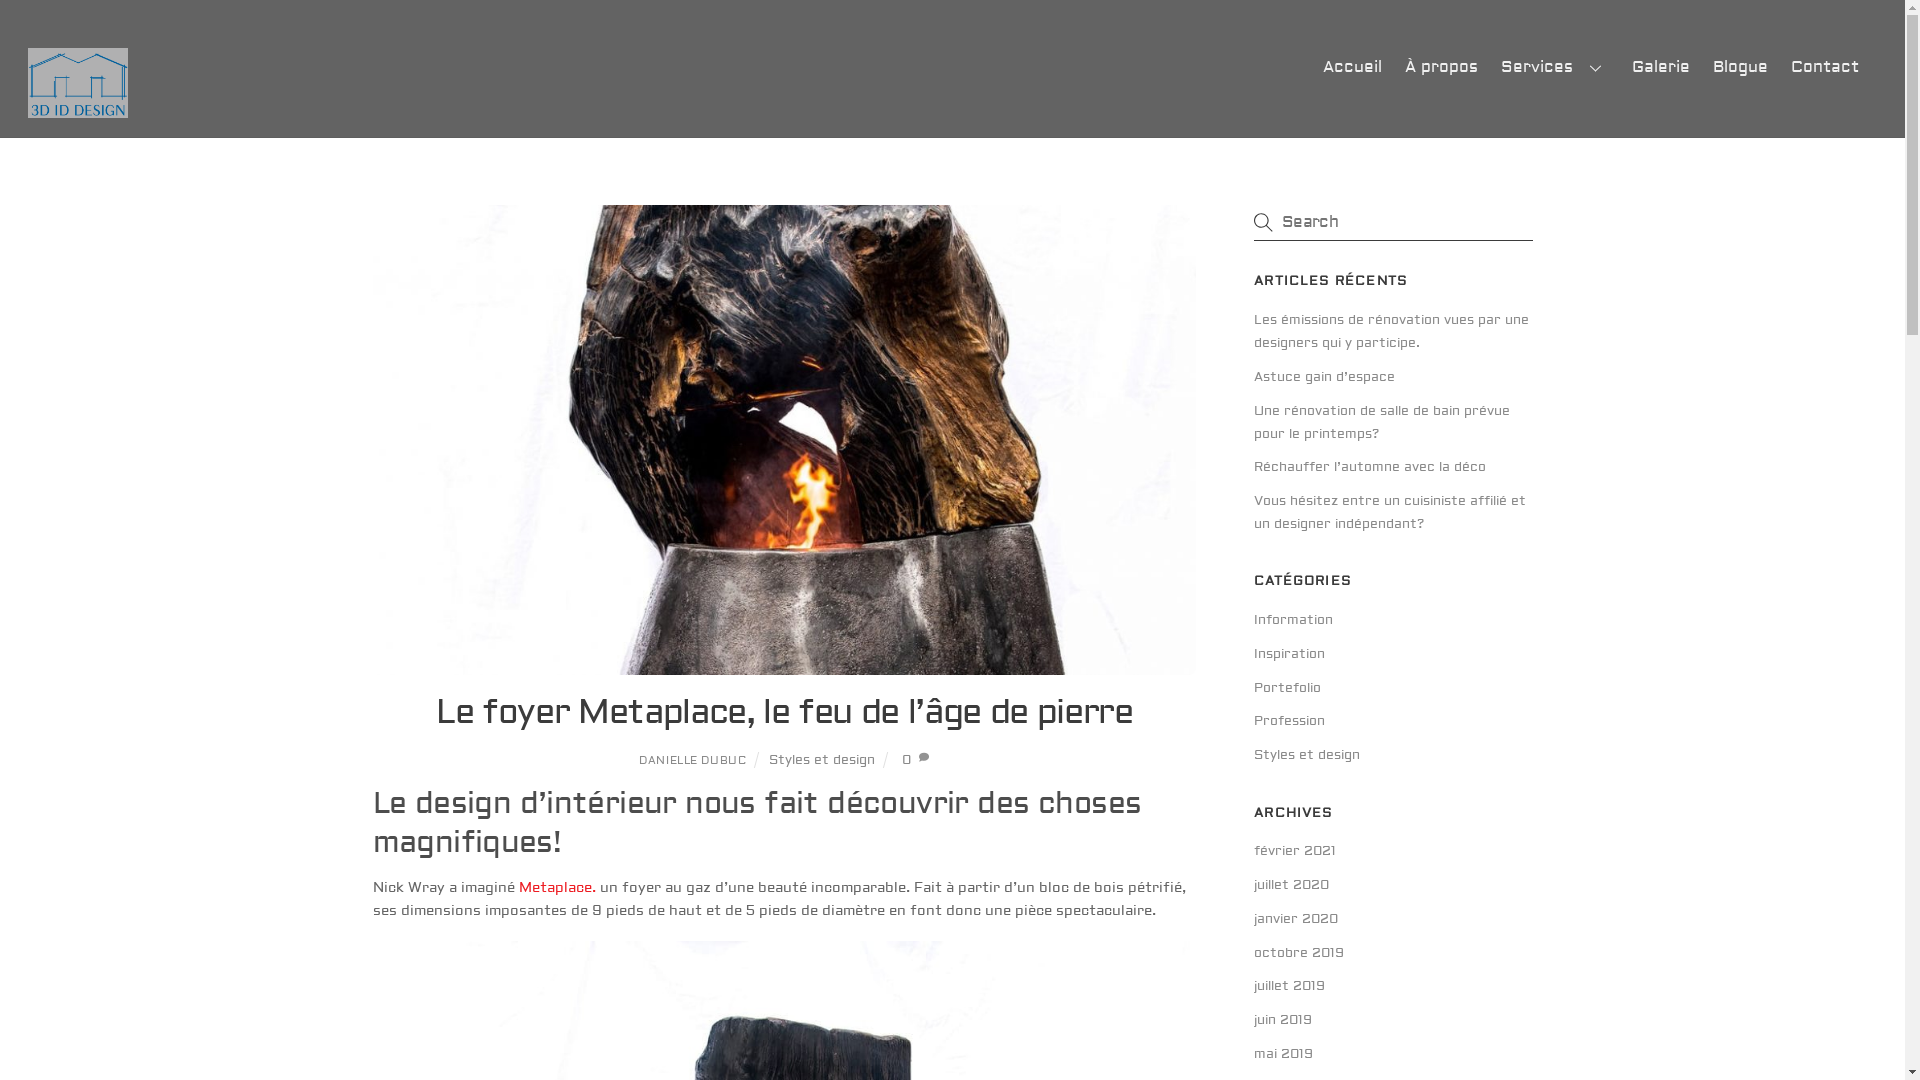  I want to click on Logo-3diddesign-RVB_bleu-blanc transp, so click(78, 83).